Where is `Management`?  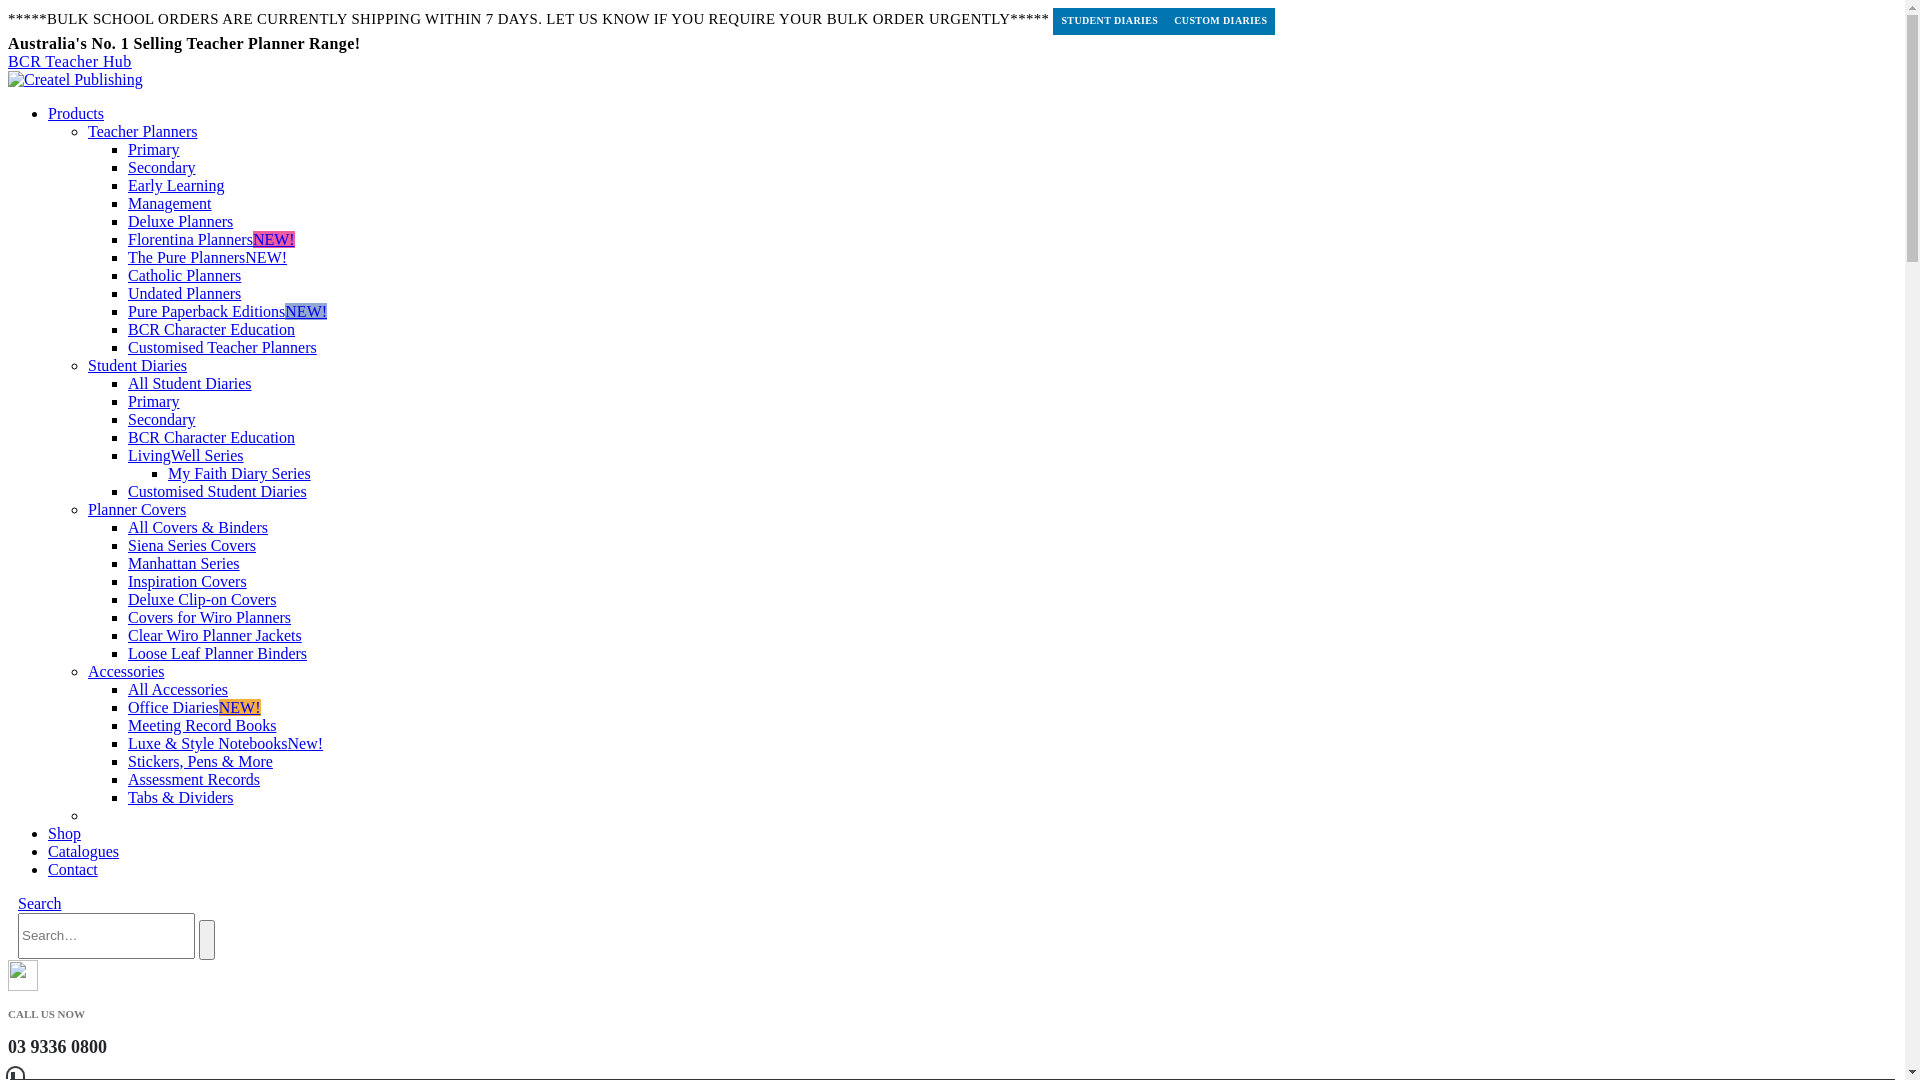
Management is located at coordinates (170, 204).